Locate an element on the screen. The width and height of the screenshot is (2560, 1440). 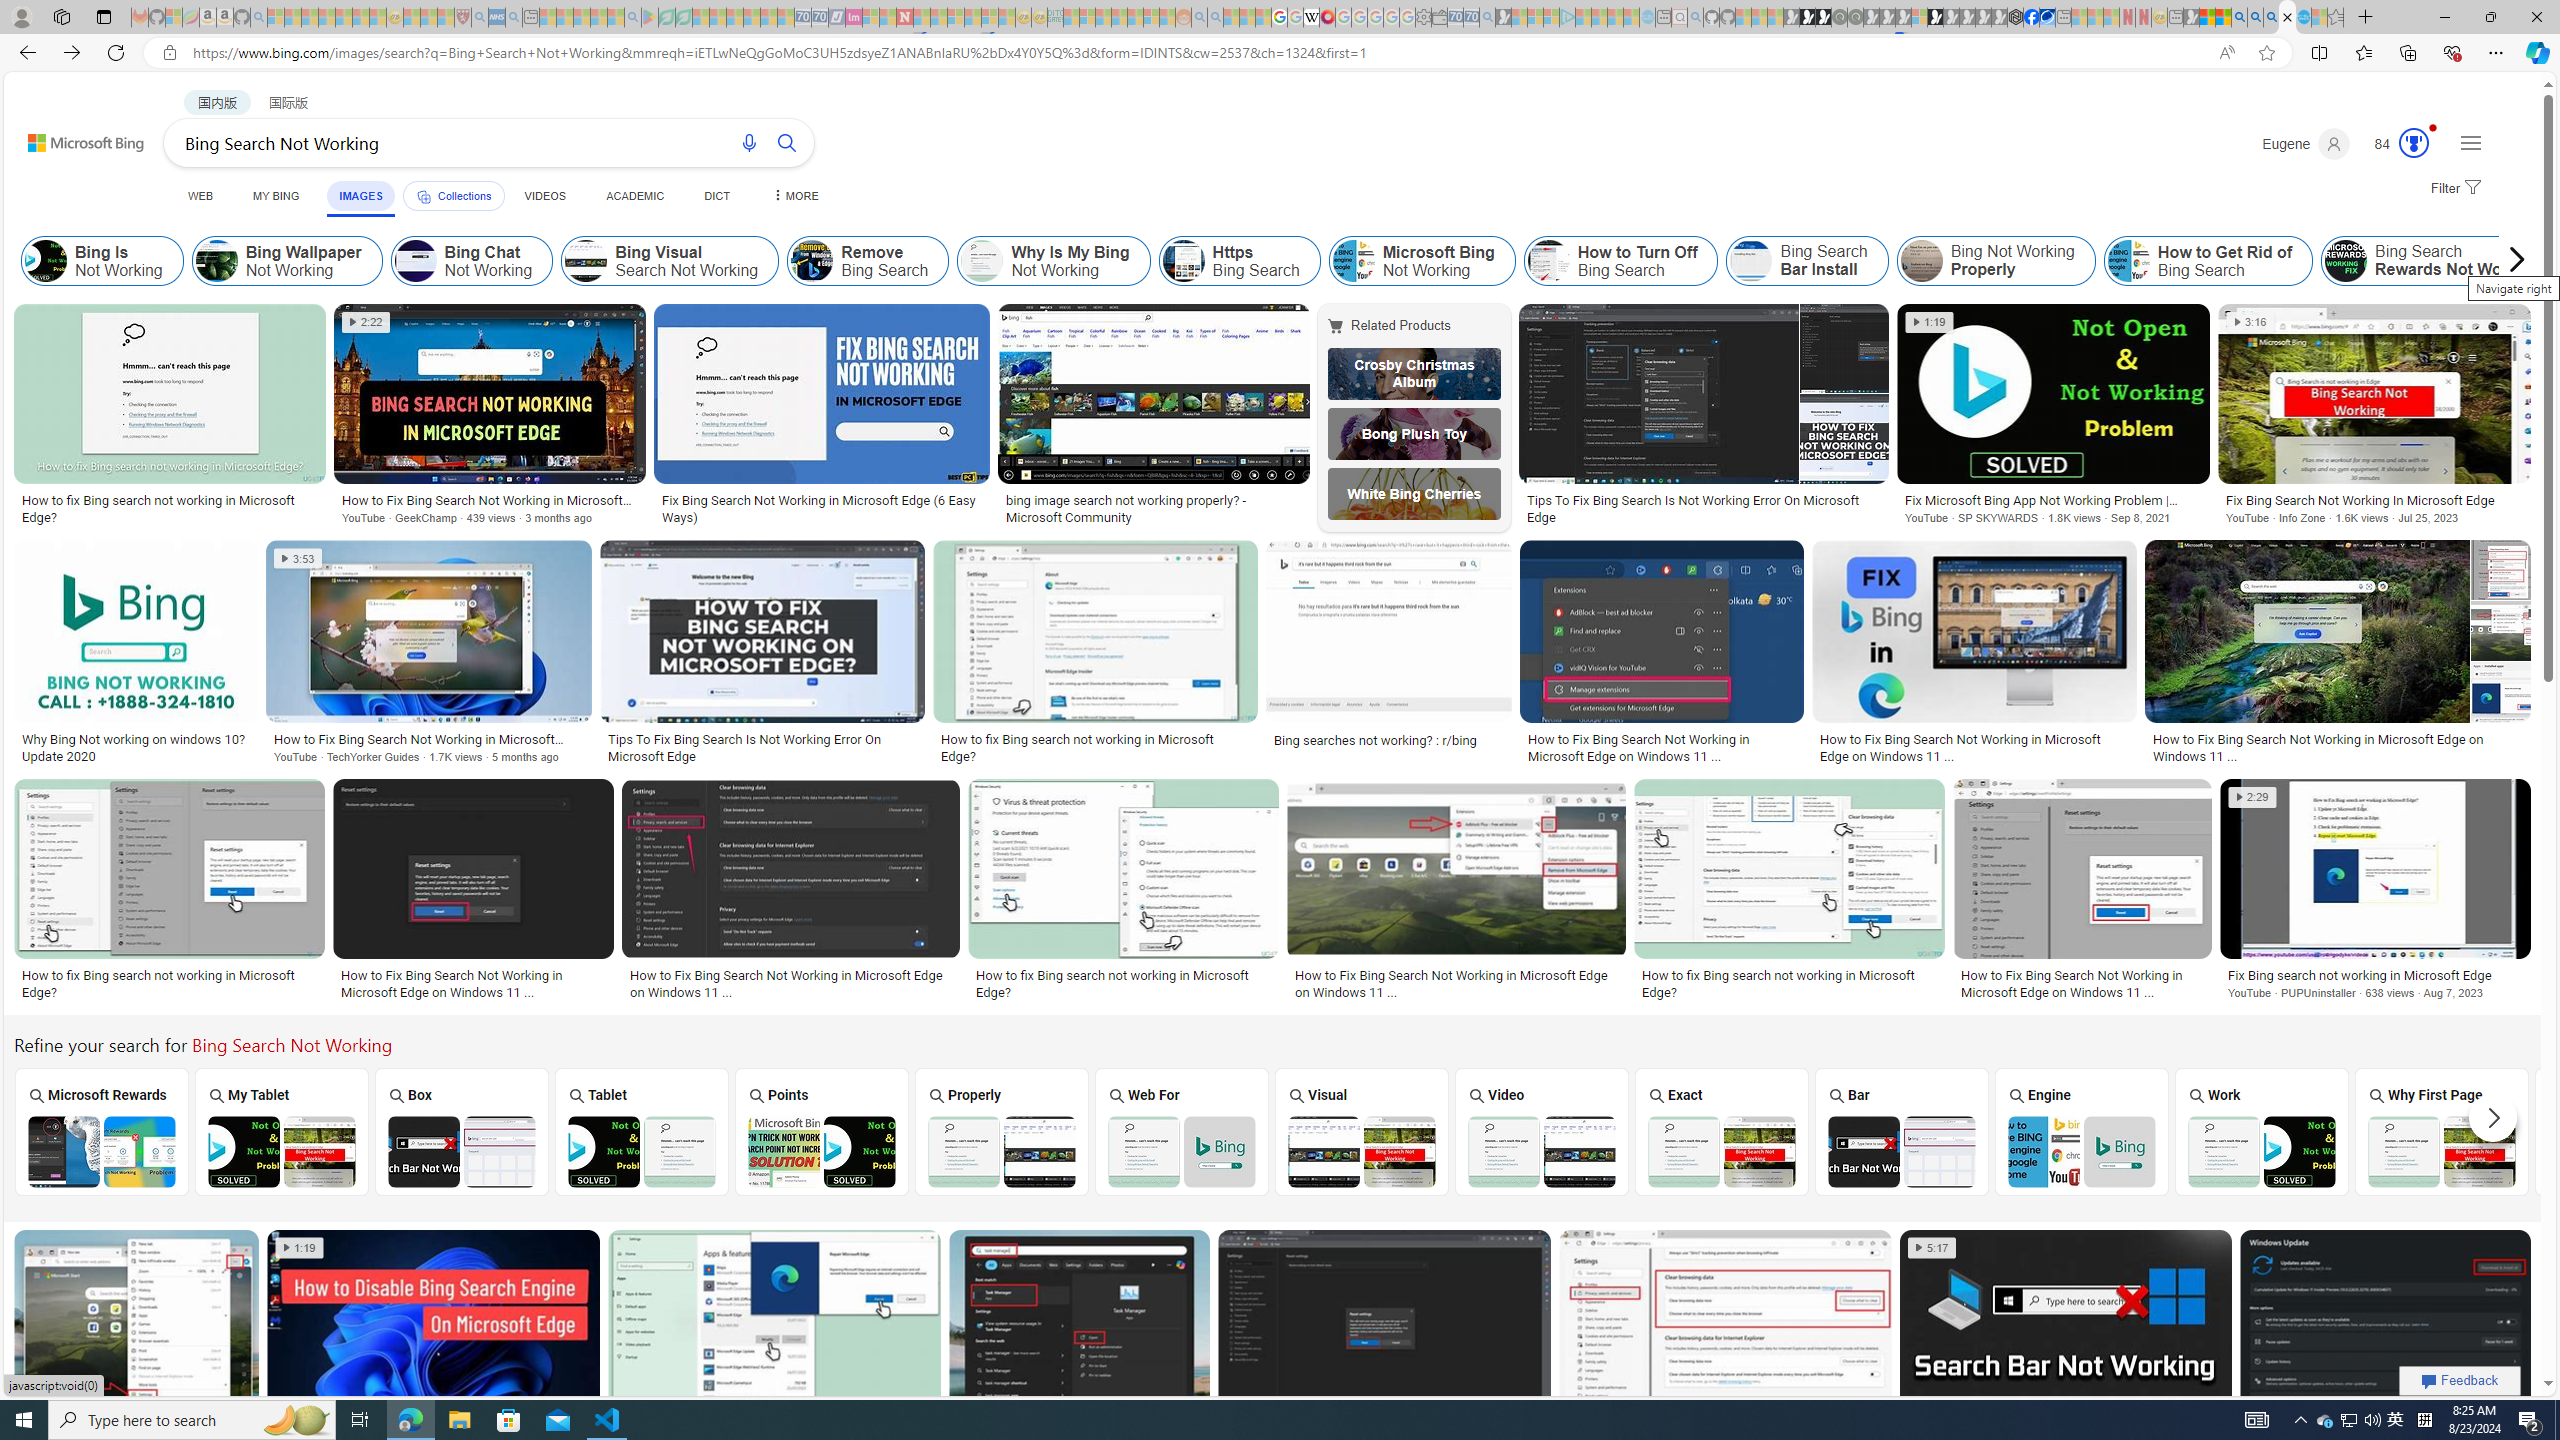
Bing Search Engine Not Working is located at coordinates (2082, 1152).